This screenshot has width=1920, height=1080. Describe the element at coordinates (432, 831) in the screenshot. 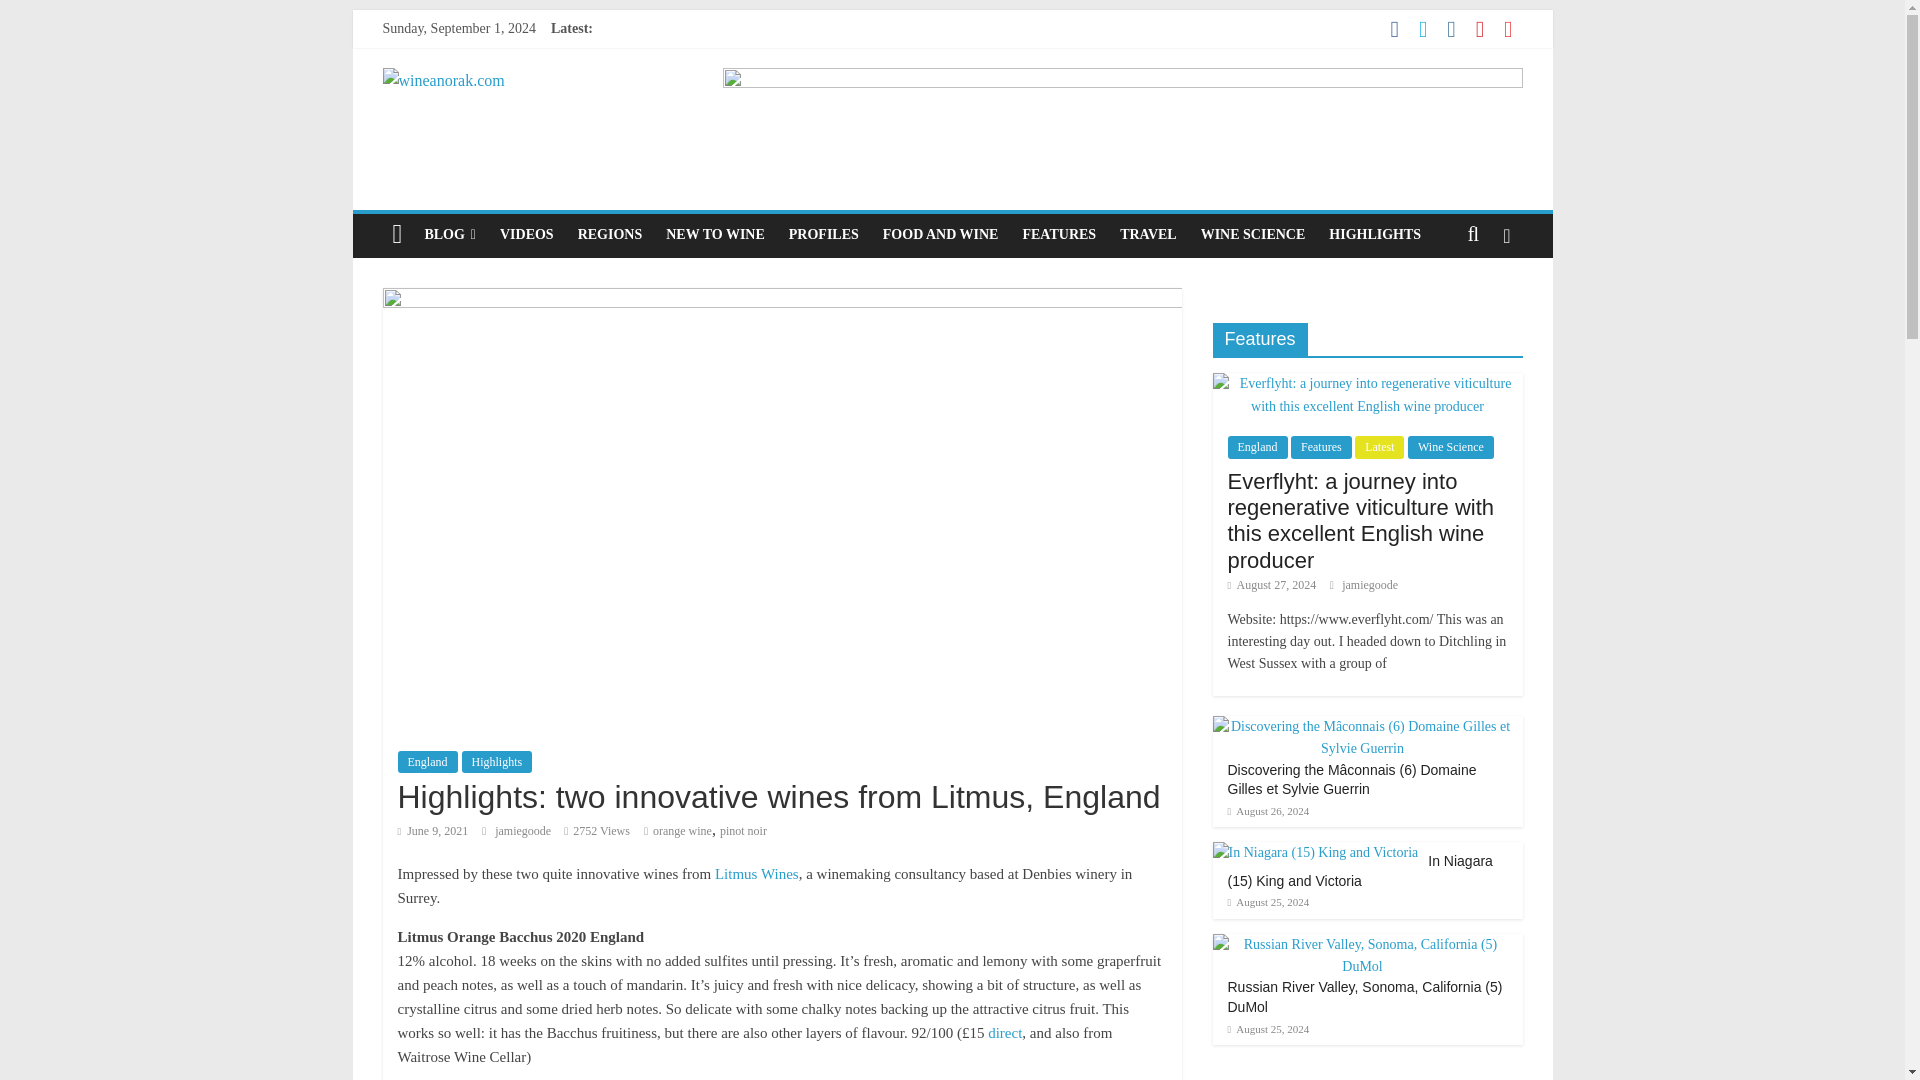

I see `9:16 pm` at that location.